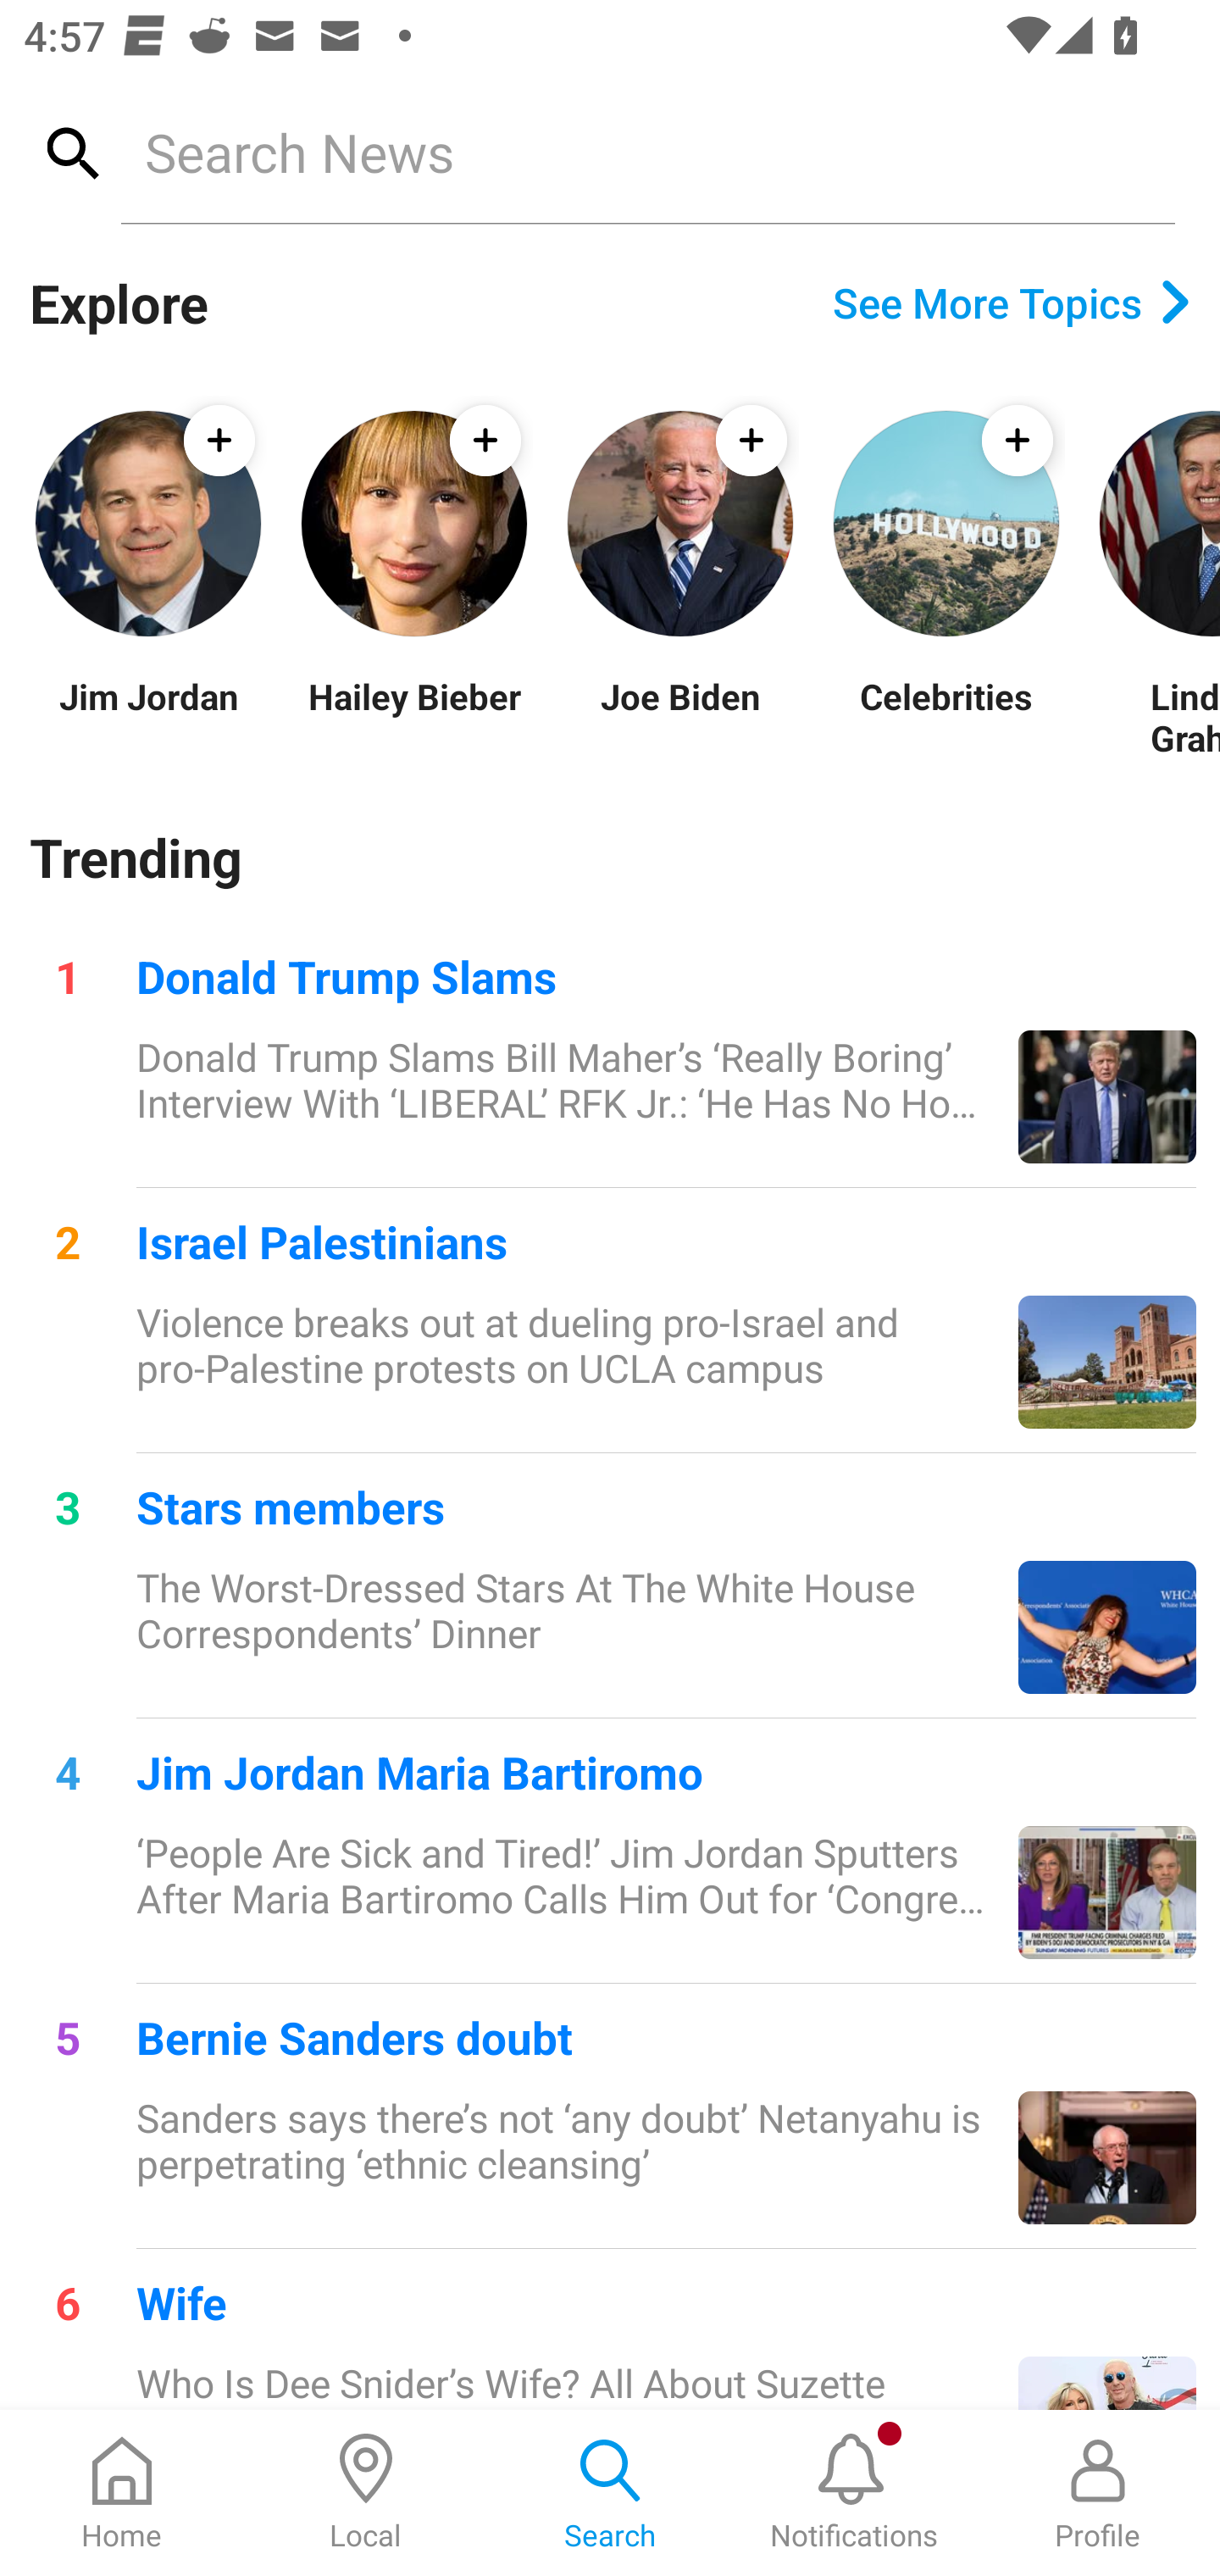 This screenshot has width=1220, height=2576. I want to click on Joe Biden, so click(679, 717).